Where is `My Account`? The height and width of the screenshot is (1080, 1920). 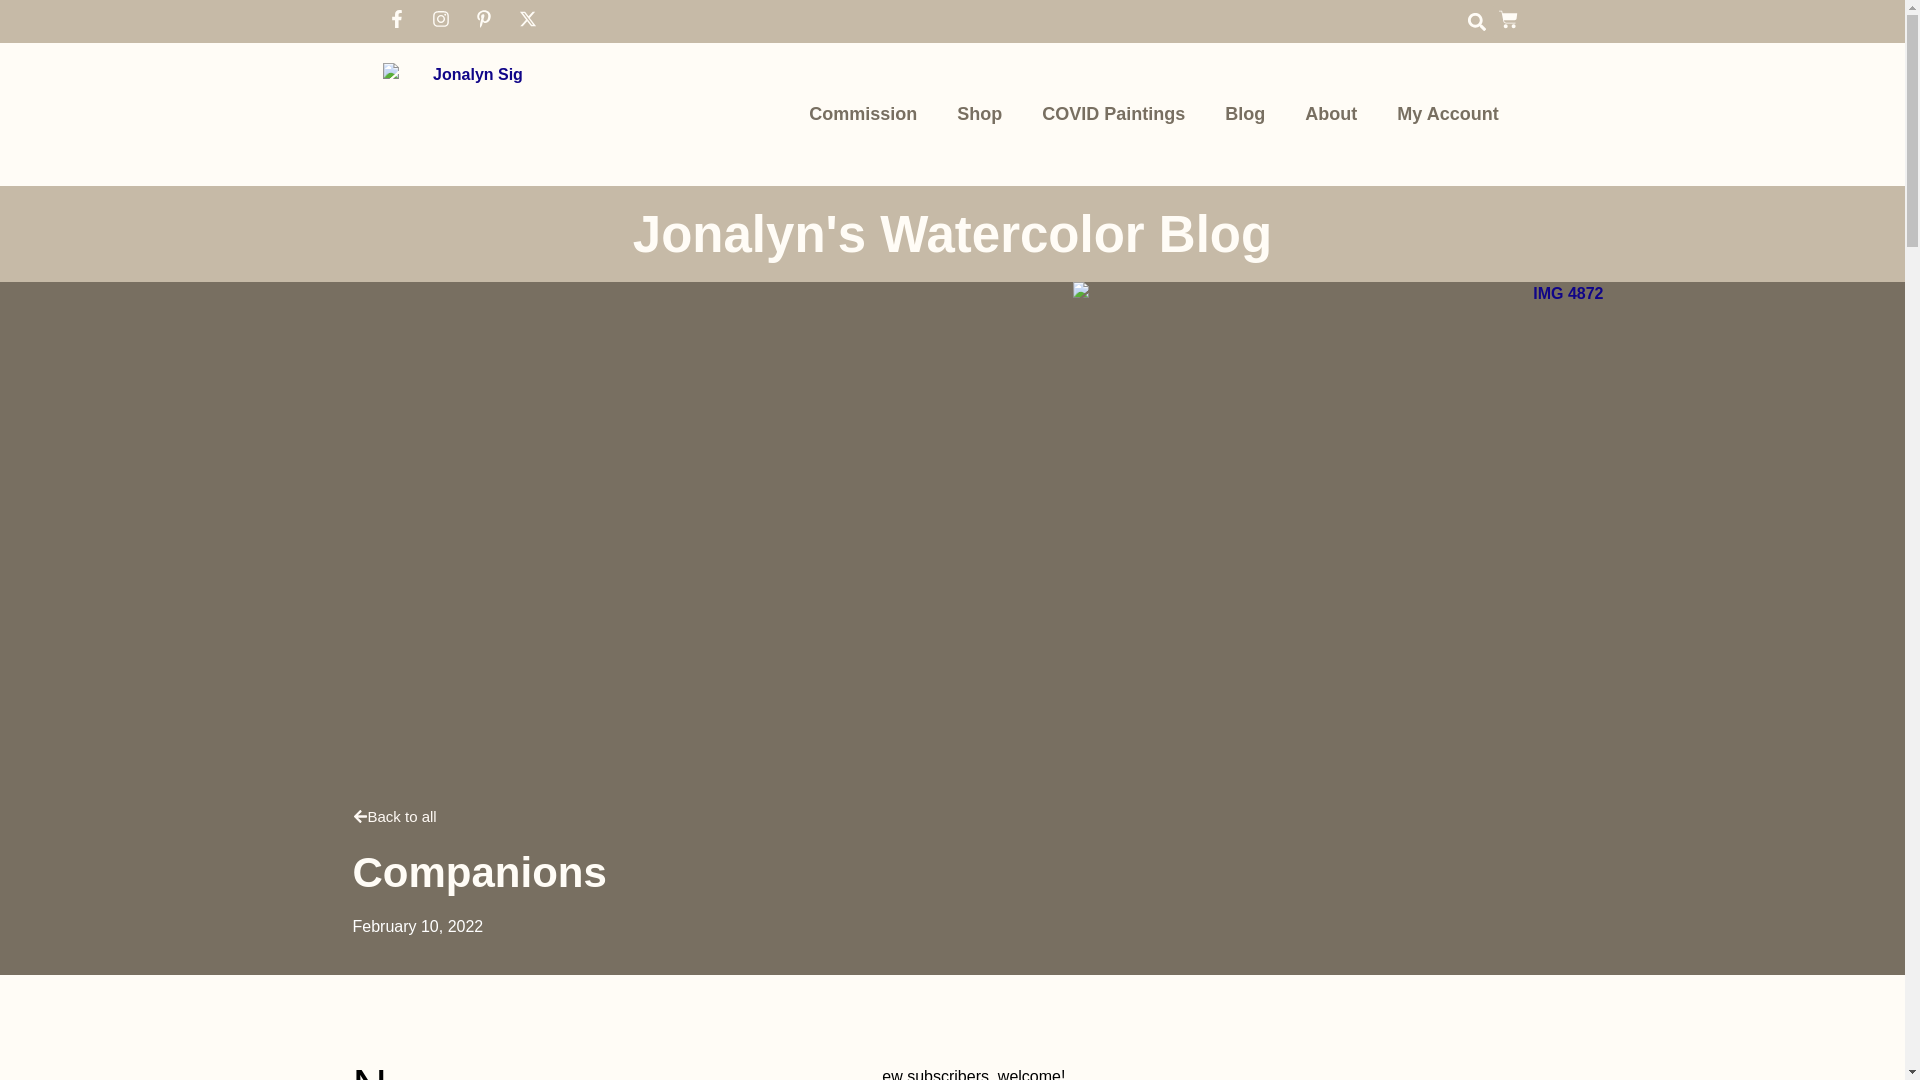
My Account is located at coordinates (1447, 114).